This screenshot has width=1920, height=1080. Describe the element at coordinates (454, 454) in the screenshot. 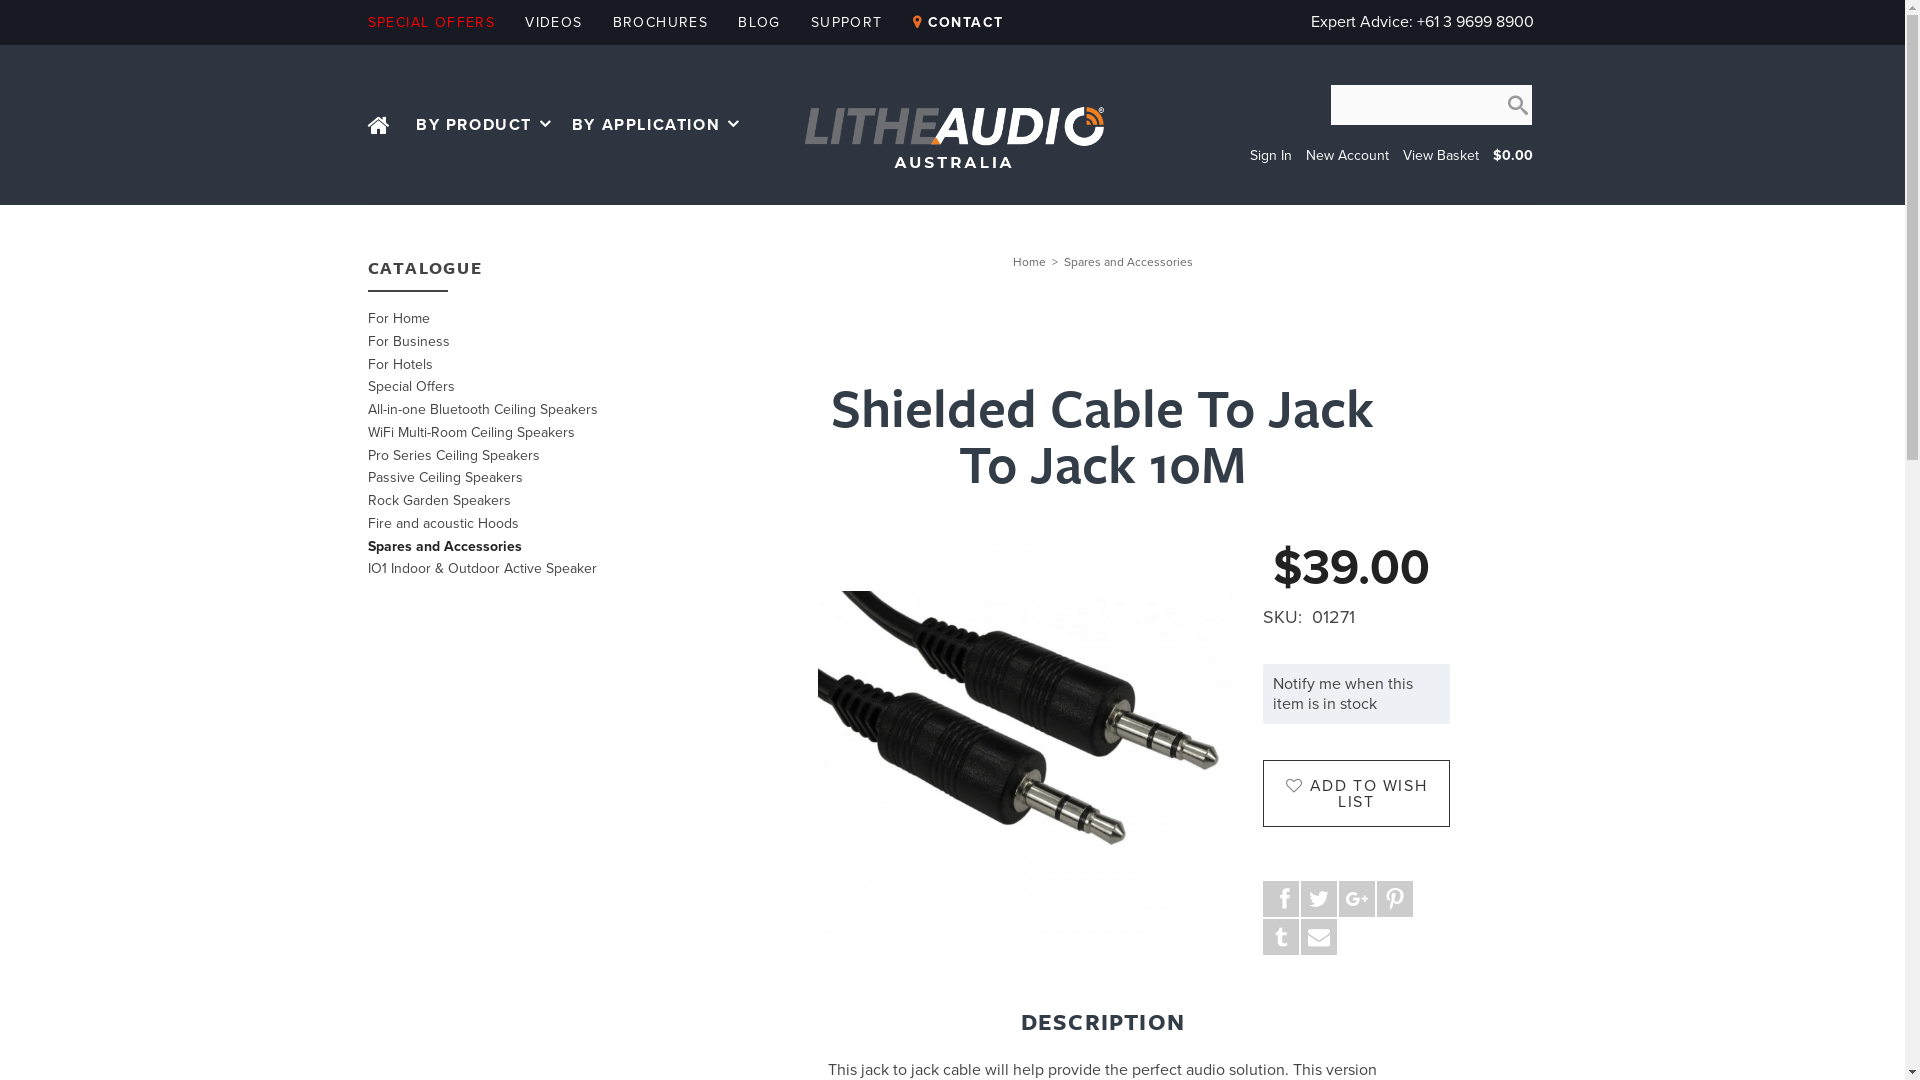

I see `Pro Series Ceiling Speakers` at that location.